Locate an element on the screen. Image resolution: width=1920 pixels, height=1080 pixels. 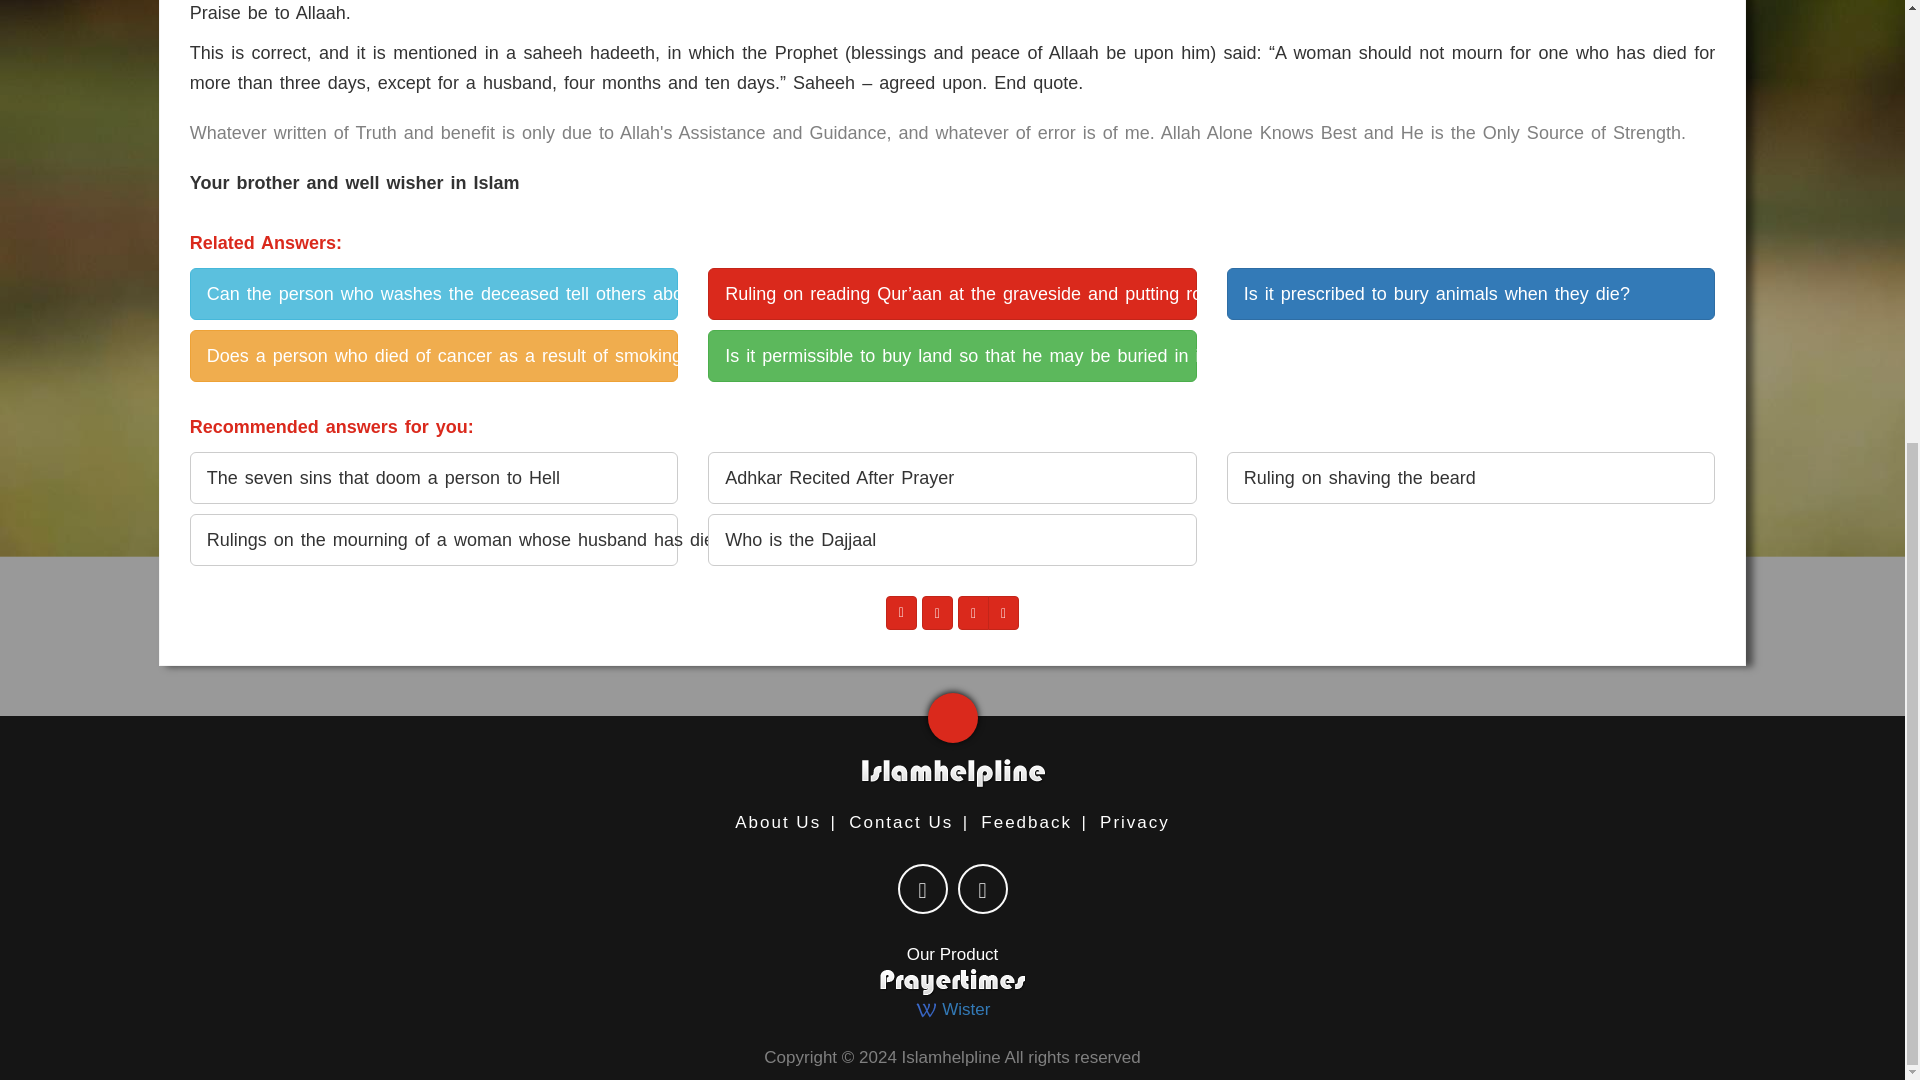
Ruling on shaving the beard is located at coordinates (1470, 478).